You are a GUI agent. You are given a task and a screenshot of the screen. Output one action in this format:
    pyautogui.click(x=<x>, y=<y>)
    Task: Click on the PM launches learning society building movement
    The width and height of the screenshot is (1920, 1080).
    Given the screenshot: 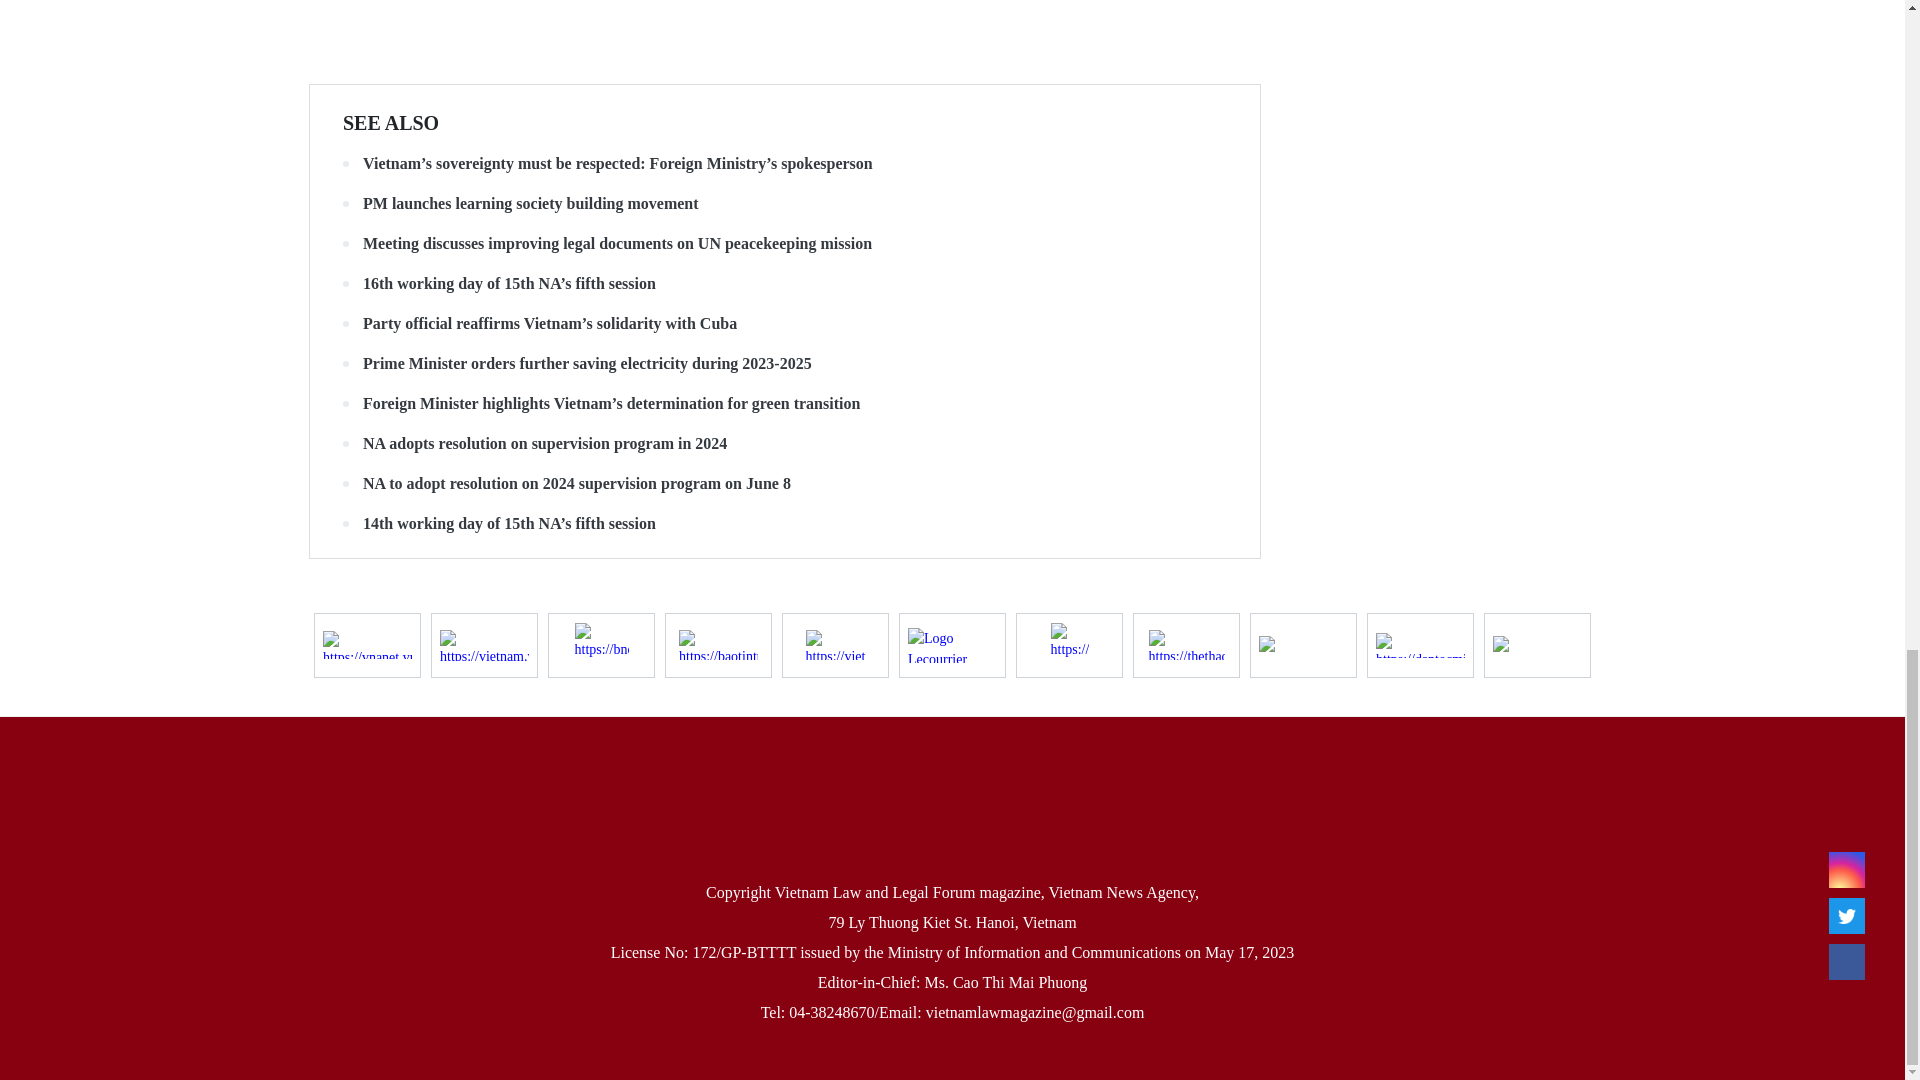 What is the action you would take?
    pyautogui.click(x=784, y=204)
    